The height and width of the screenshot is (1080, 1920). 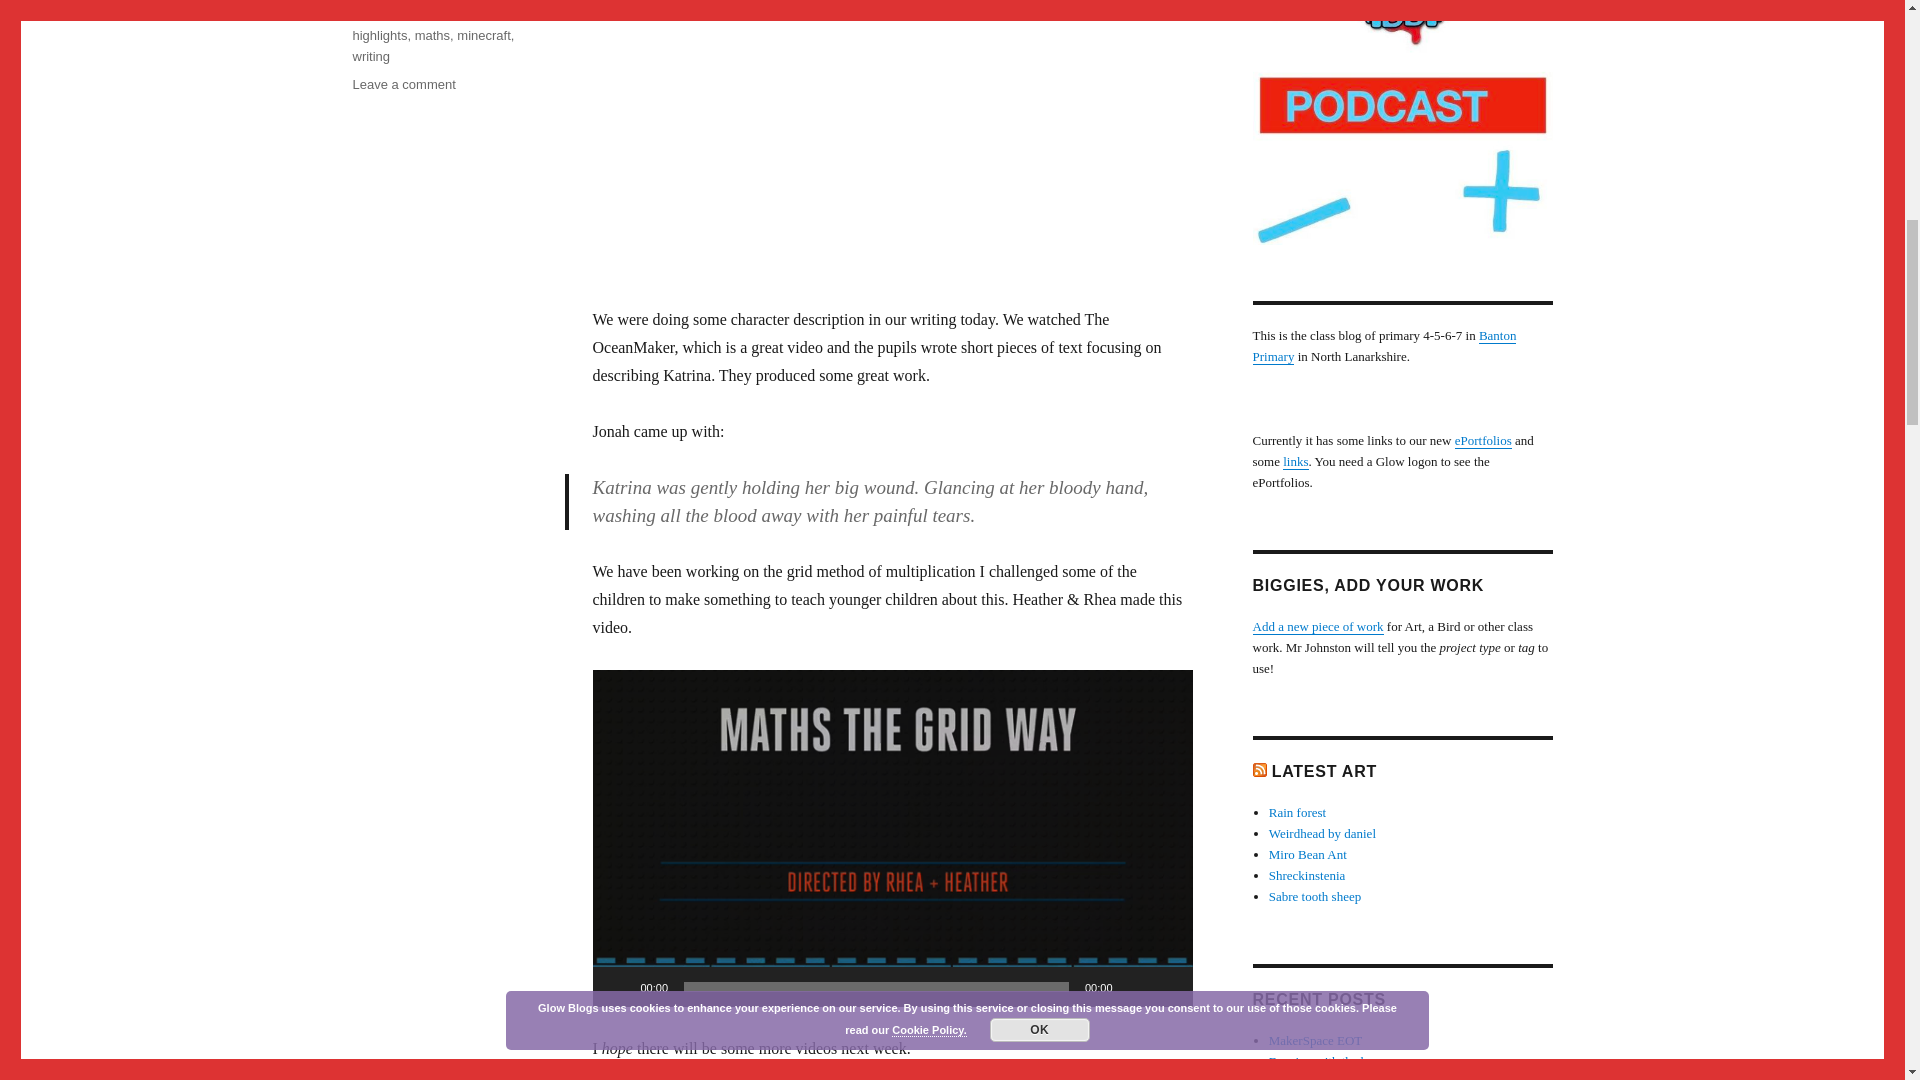 I want to click on Highlights, so click(x=618, y=986).